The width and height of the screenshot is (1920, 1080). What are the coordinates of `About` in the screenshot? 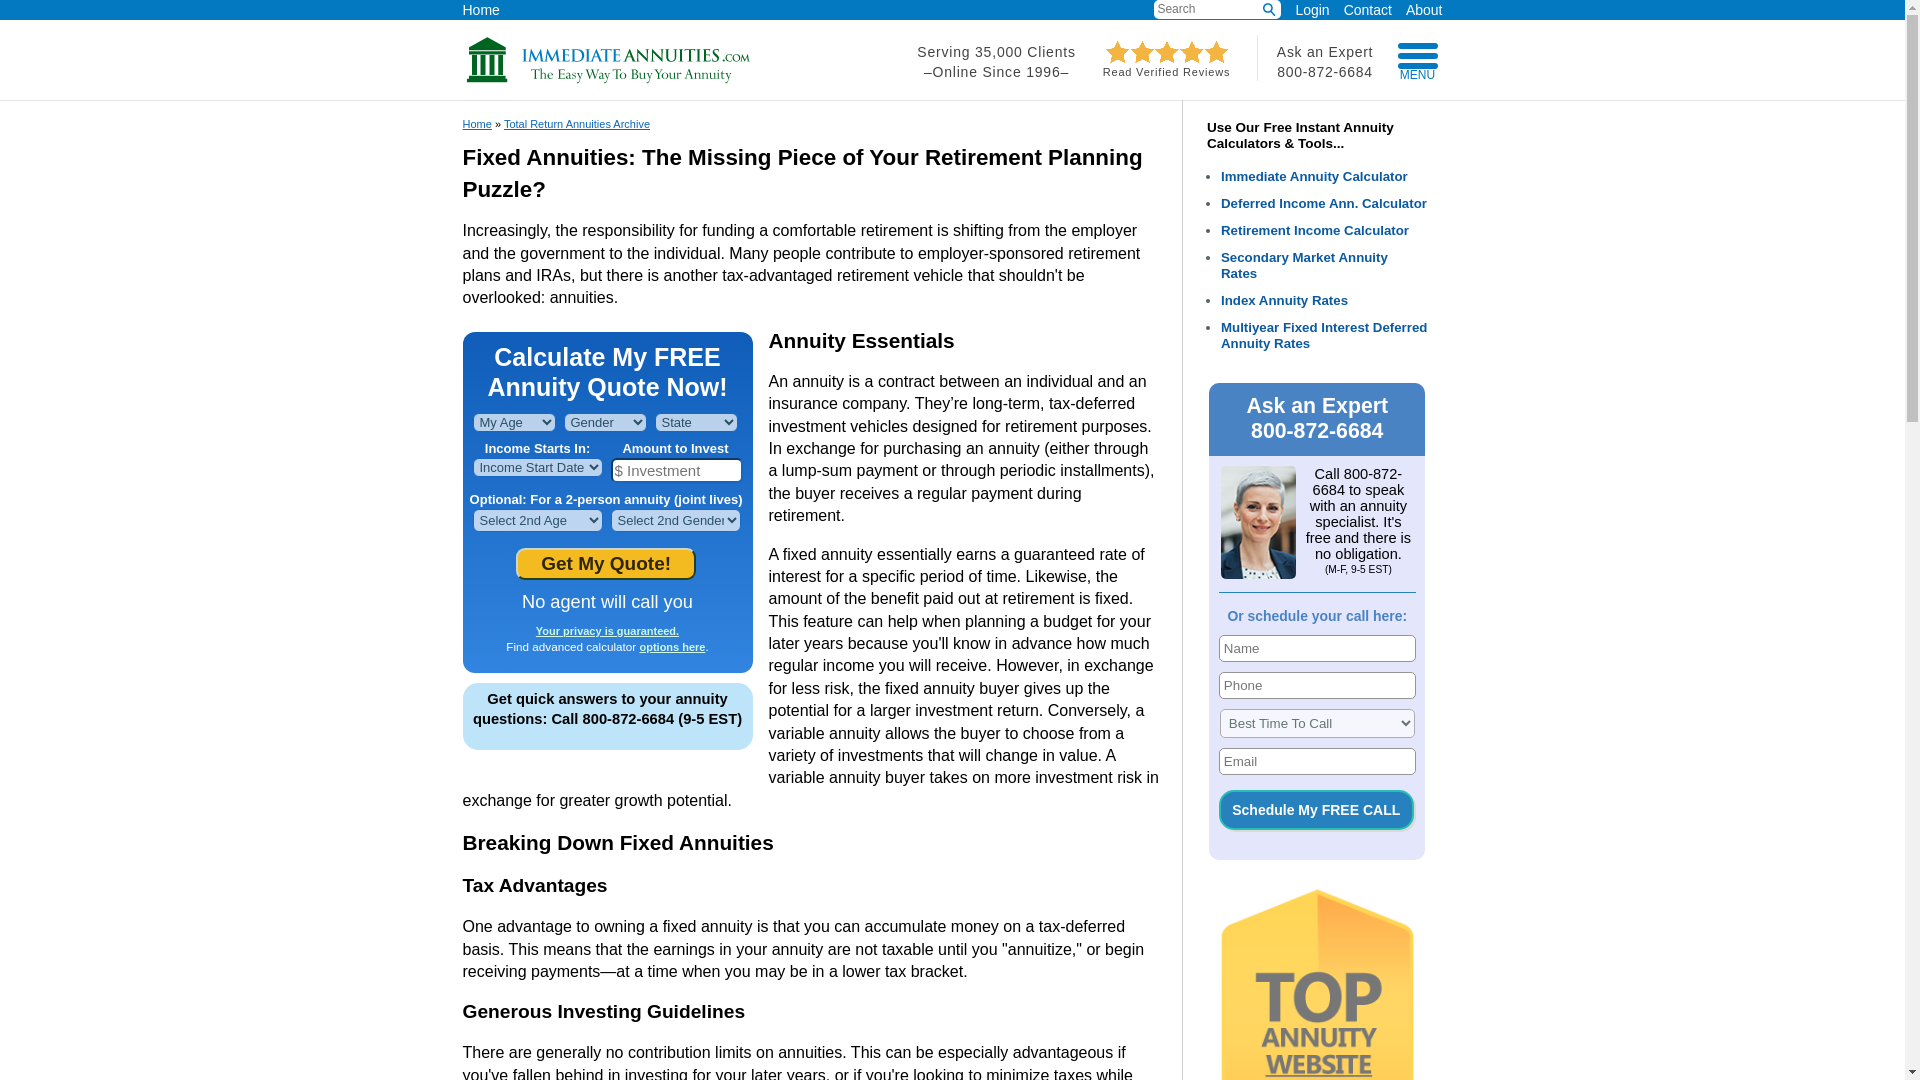 It's located at (1418, 8).